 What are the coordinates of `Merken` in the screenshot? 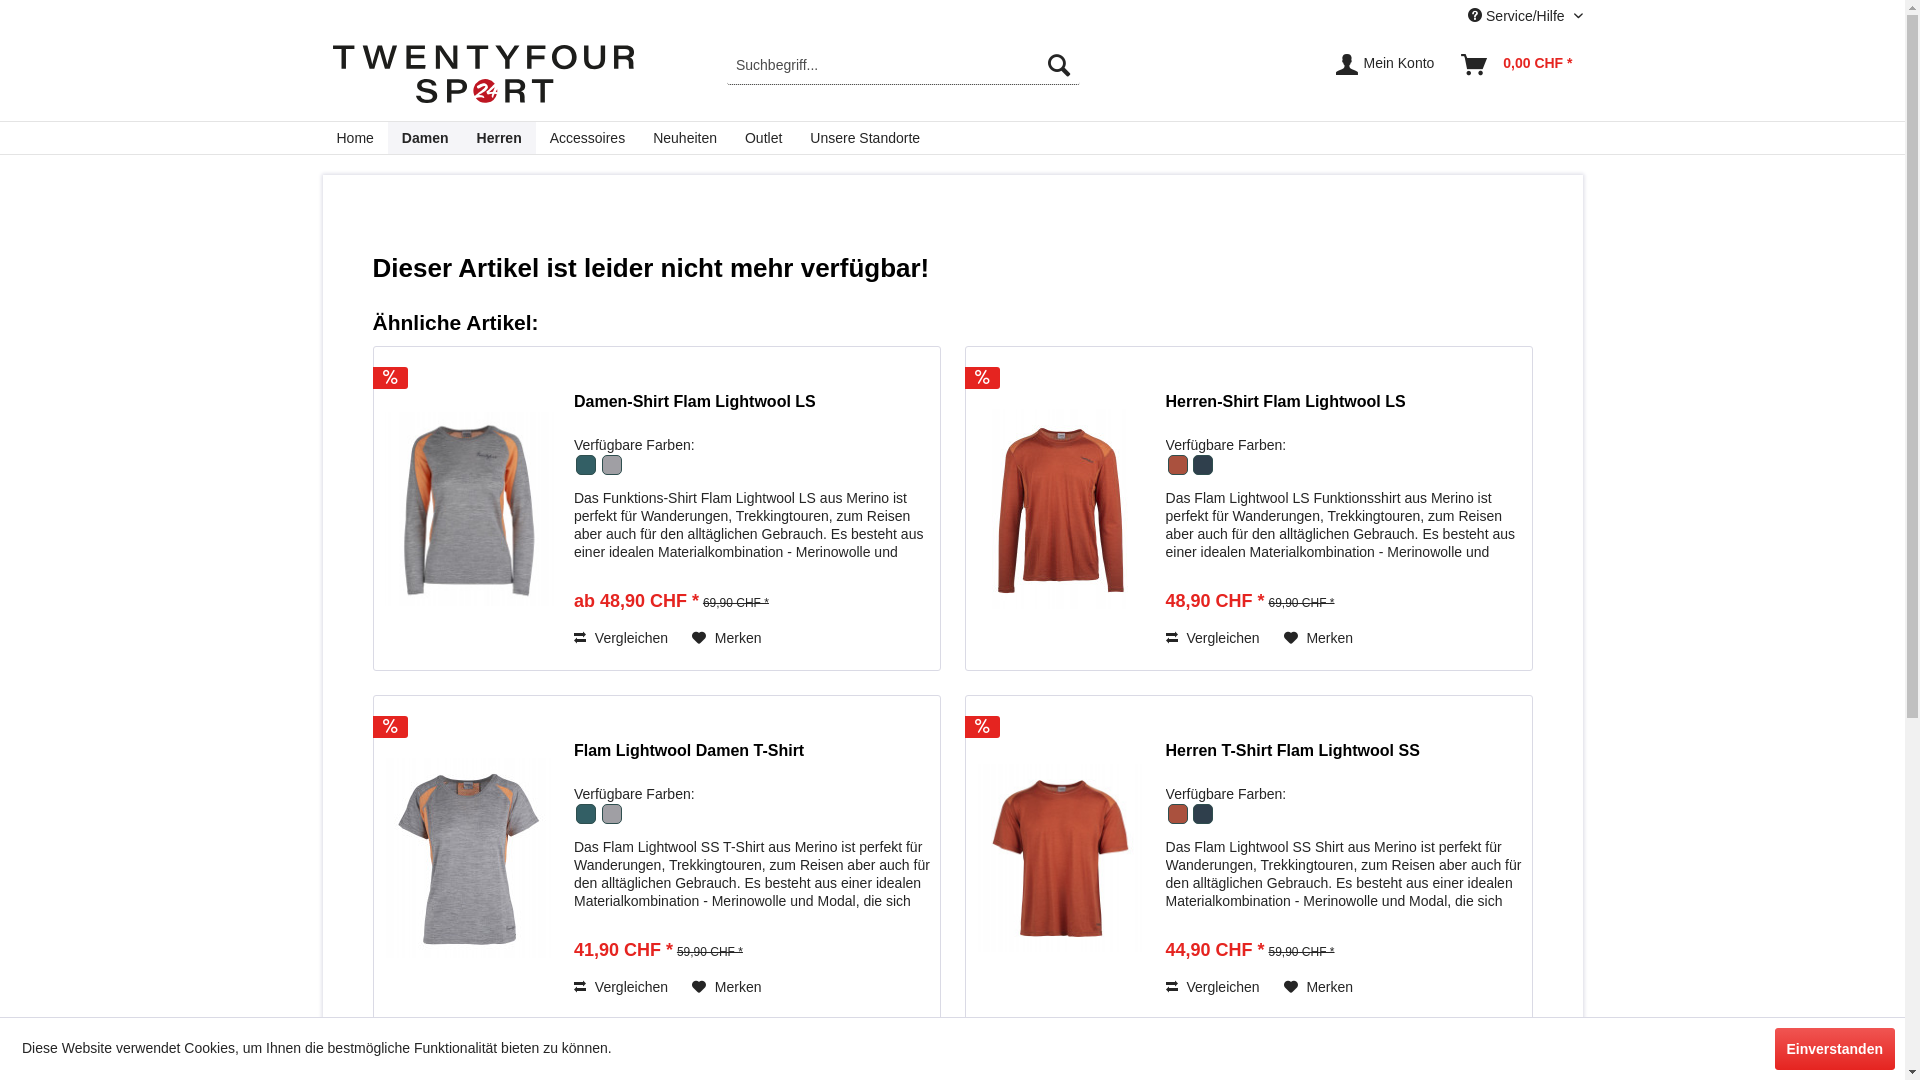 It's located at (1319, 987).